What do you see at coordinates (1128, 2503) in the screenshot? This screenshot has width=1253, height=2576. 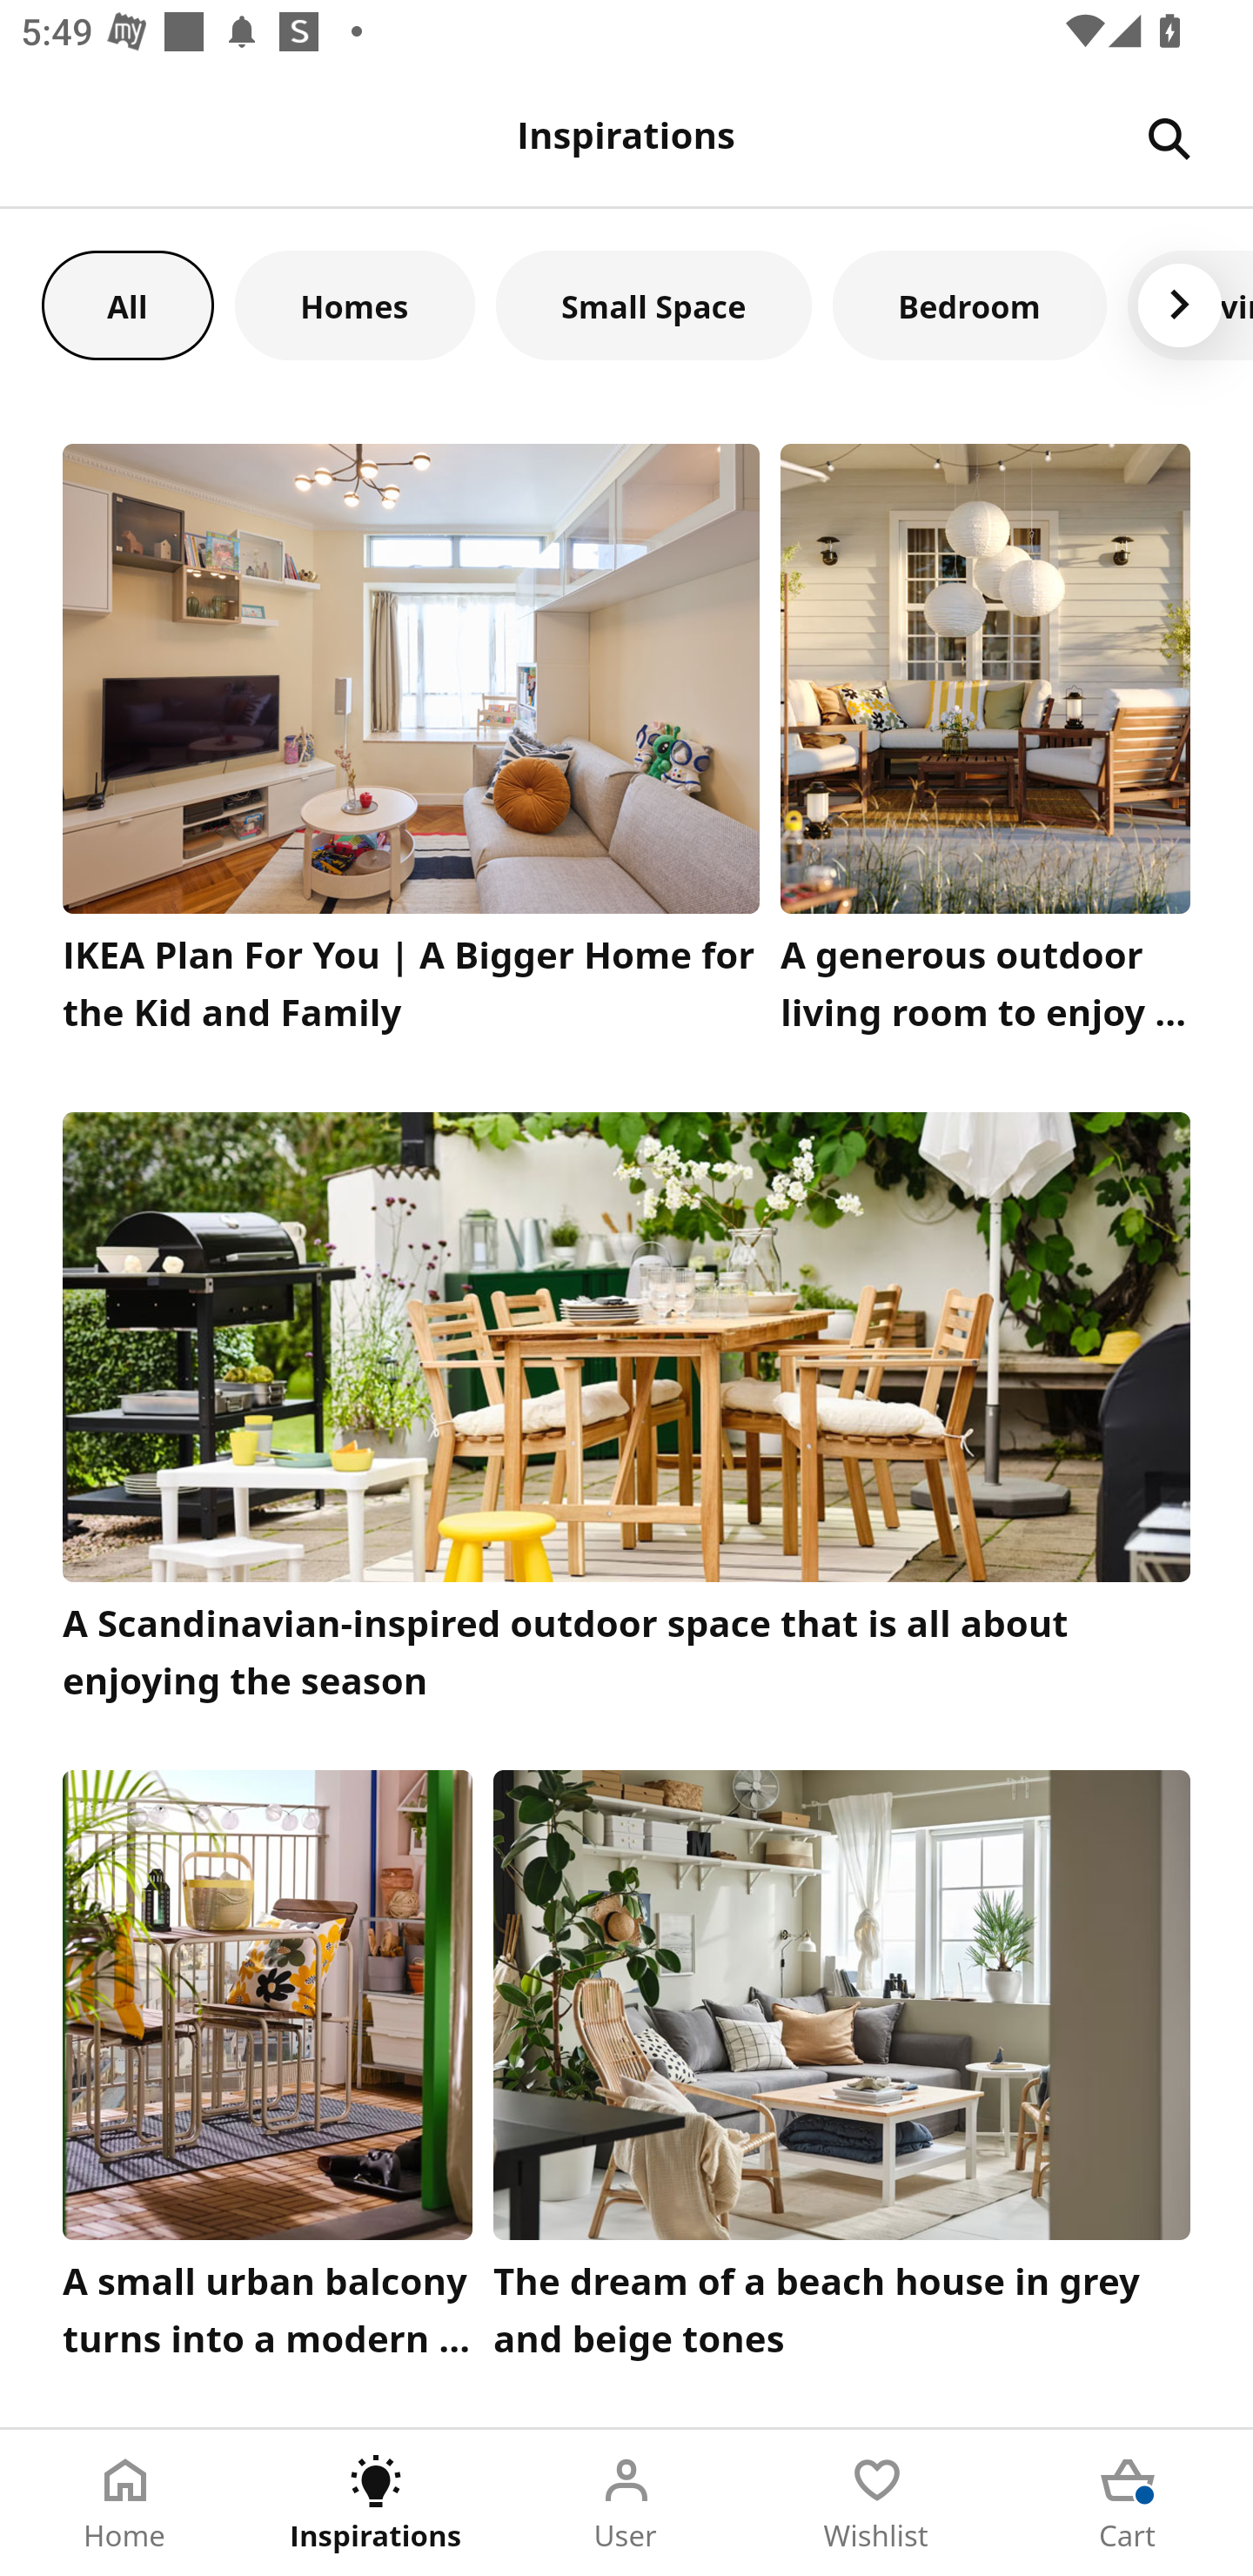 I see `Cart
Tab 5 of 5` at bounding box center [1128, 2503].